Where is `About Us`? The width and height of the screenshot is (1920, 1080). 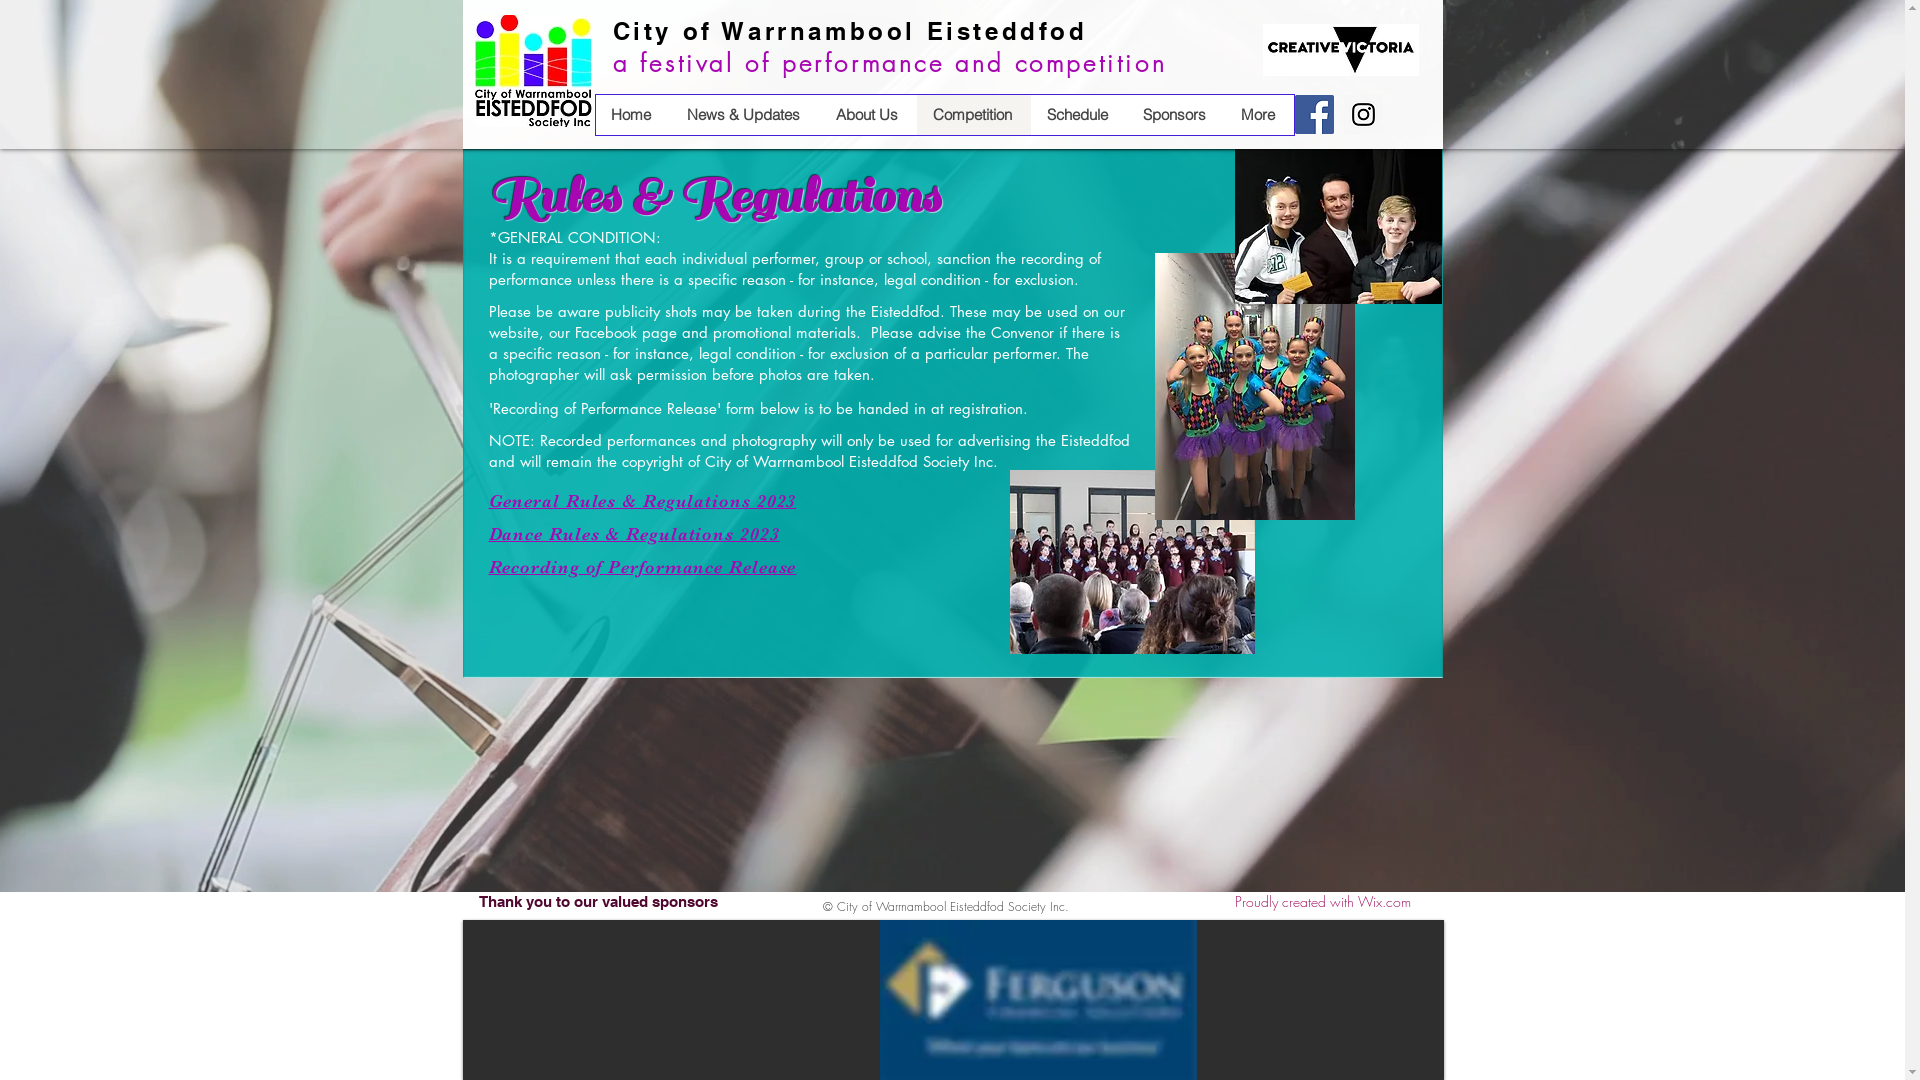 About Us is located at coordinates (868, 115).